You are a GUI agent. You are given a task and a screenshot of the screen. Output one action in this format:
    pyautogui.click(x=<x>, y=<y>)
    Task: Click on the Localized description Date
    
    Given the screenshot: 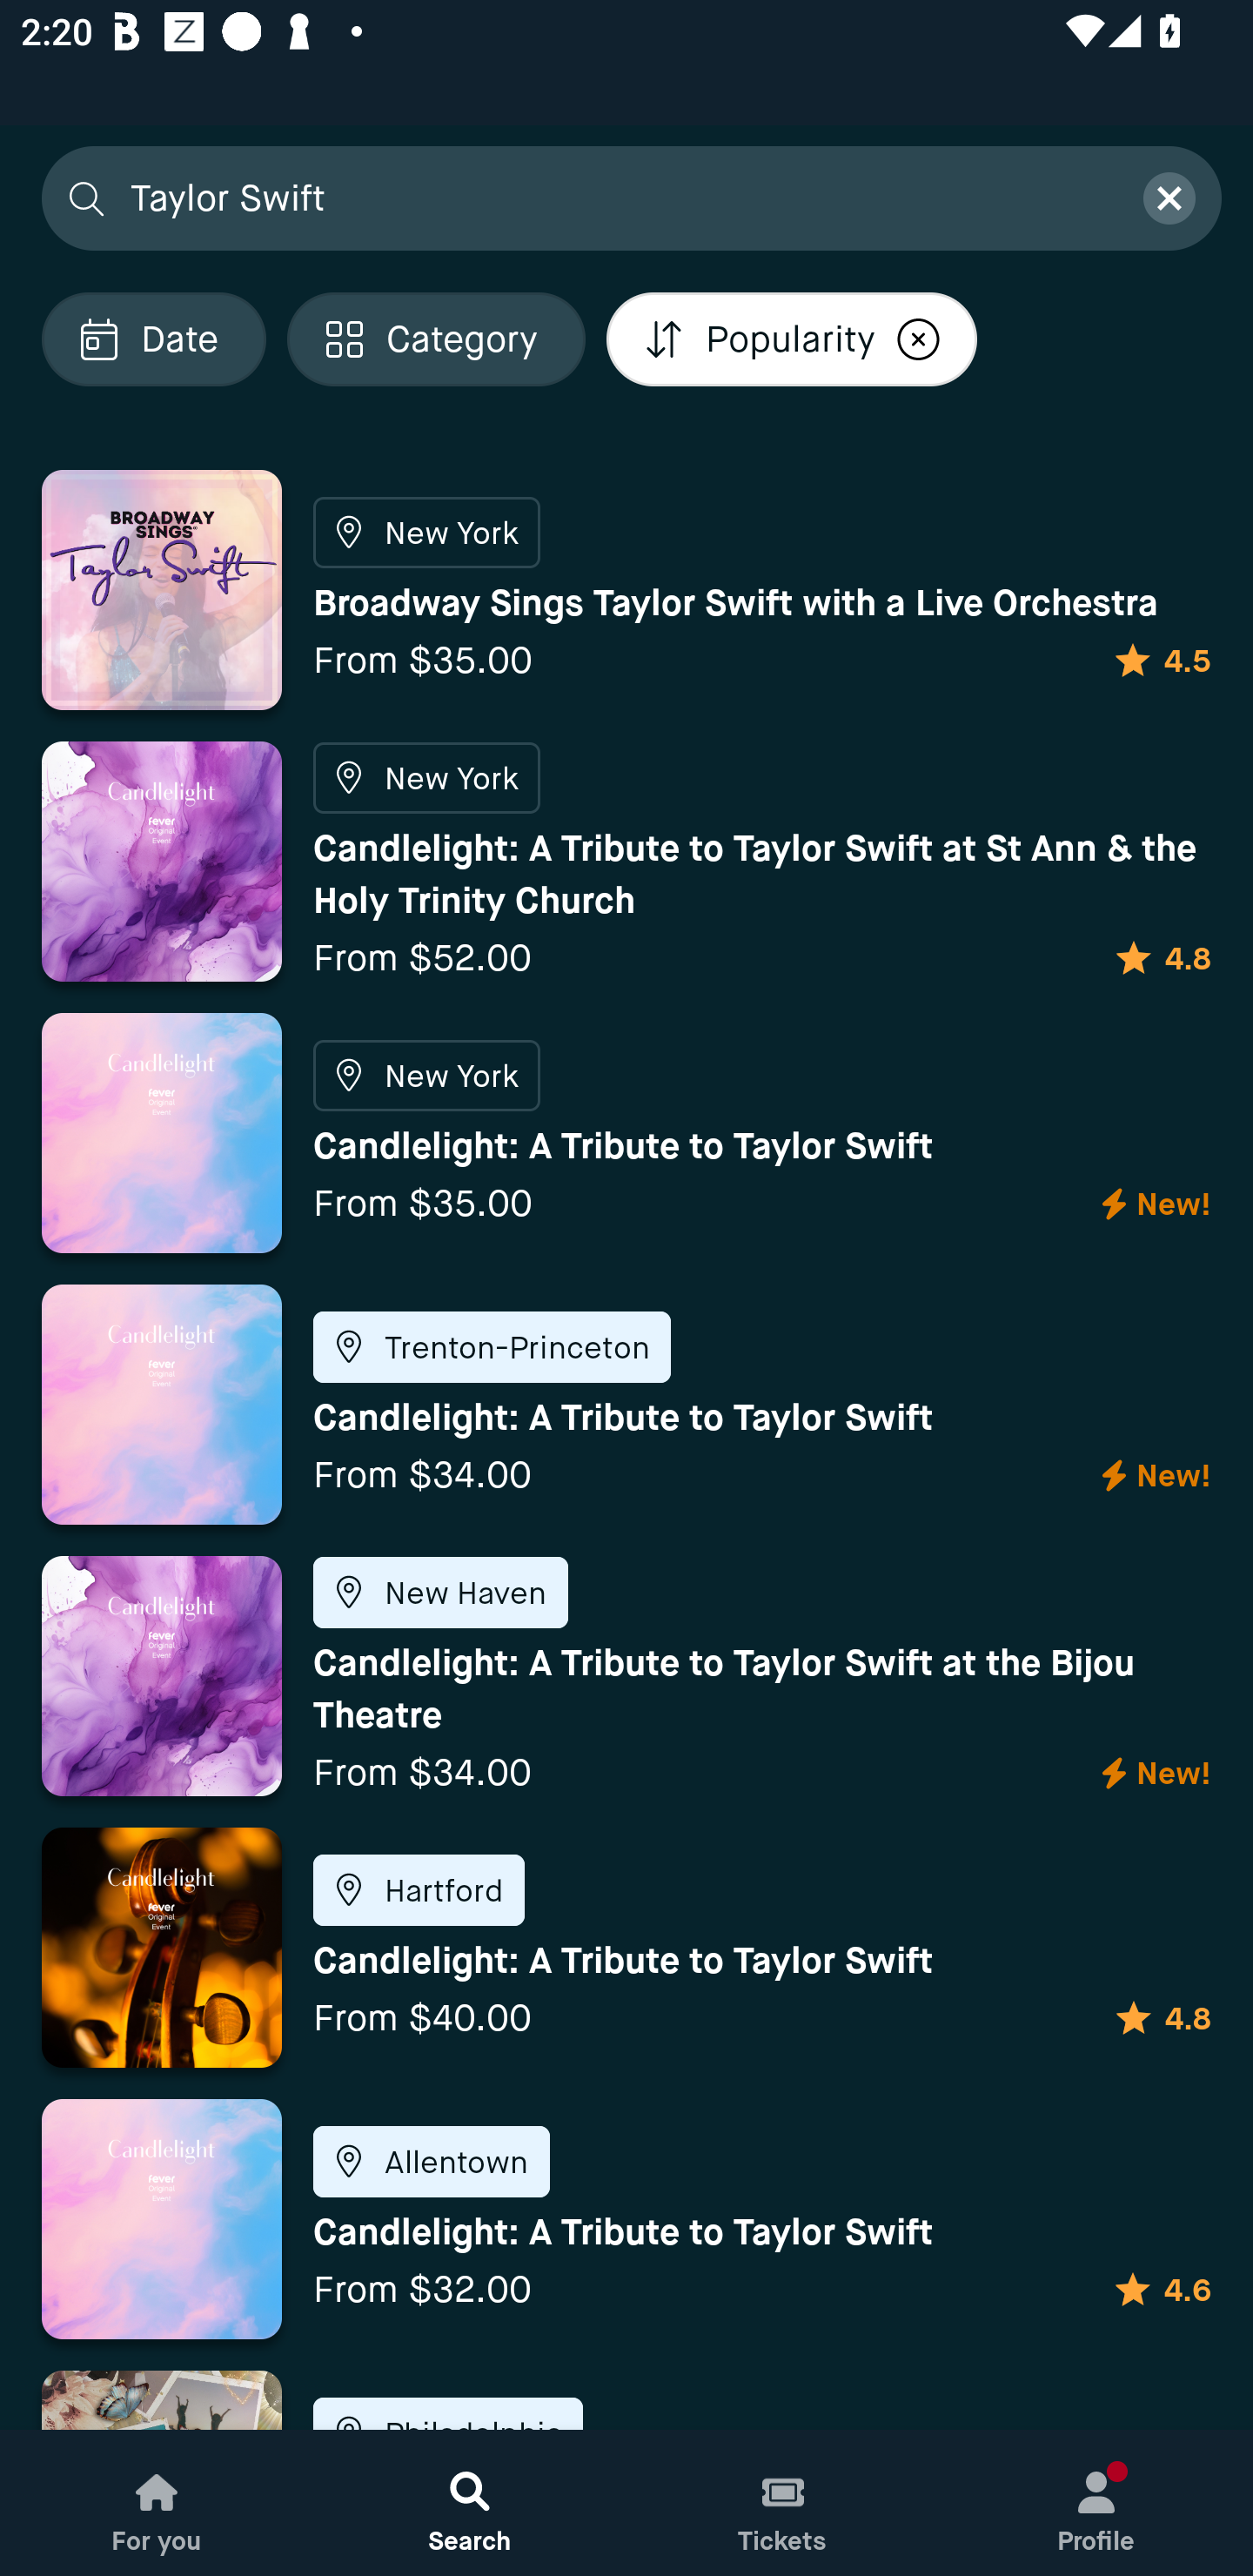 What is the action you would take?
    pyautogui.click(x=153, y=338)
    